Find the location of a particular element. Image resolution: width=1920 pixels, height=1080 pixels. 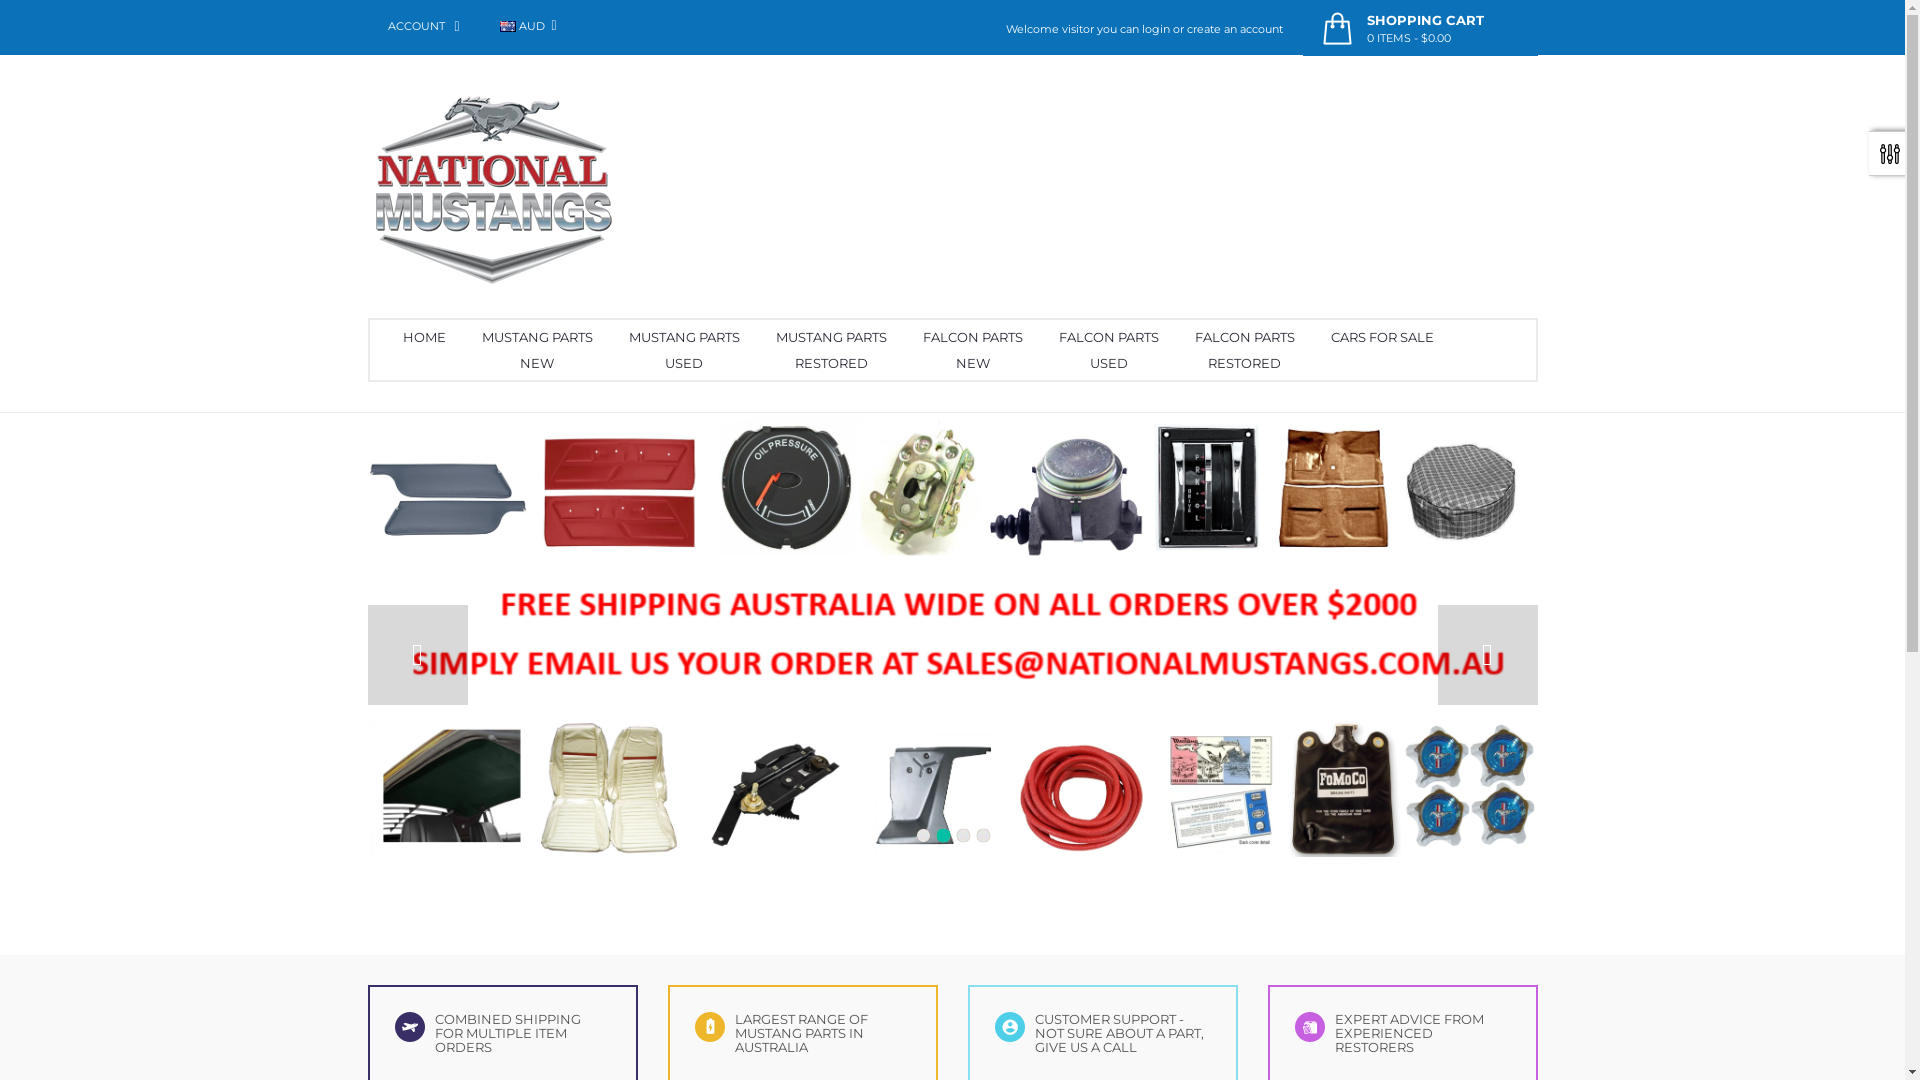

MUSTANG PARTS
NEW is located at coordinates (538, 350).